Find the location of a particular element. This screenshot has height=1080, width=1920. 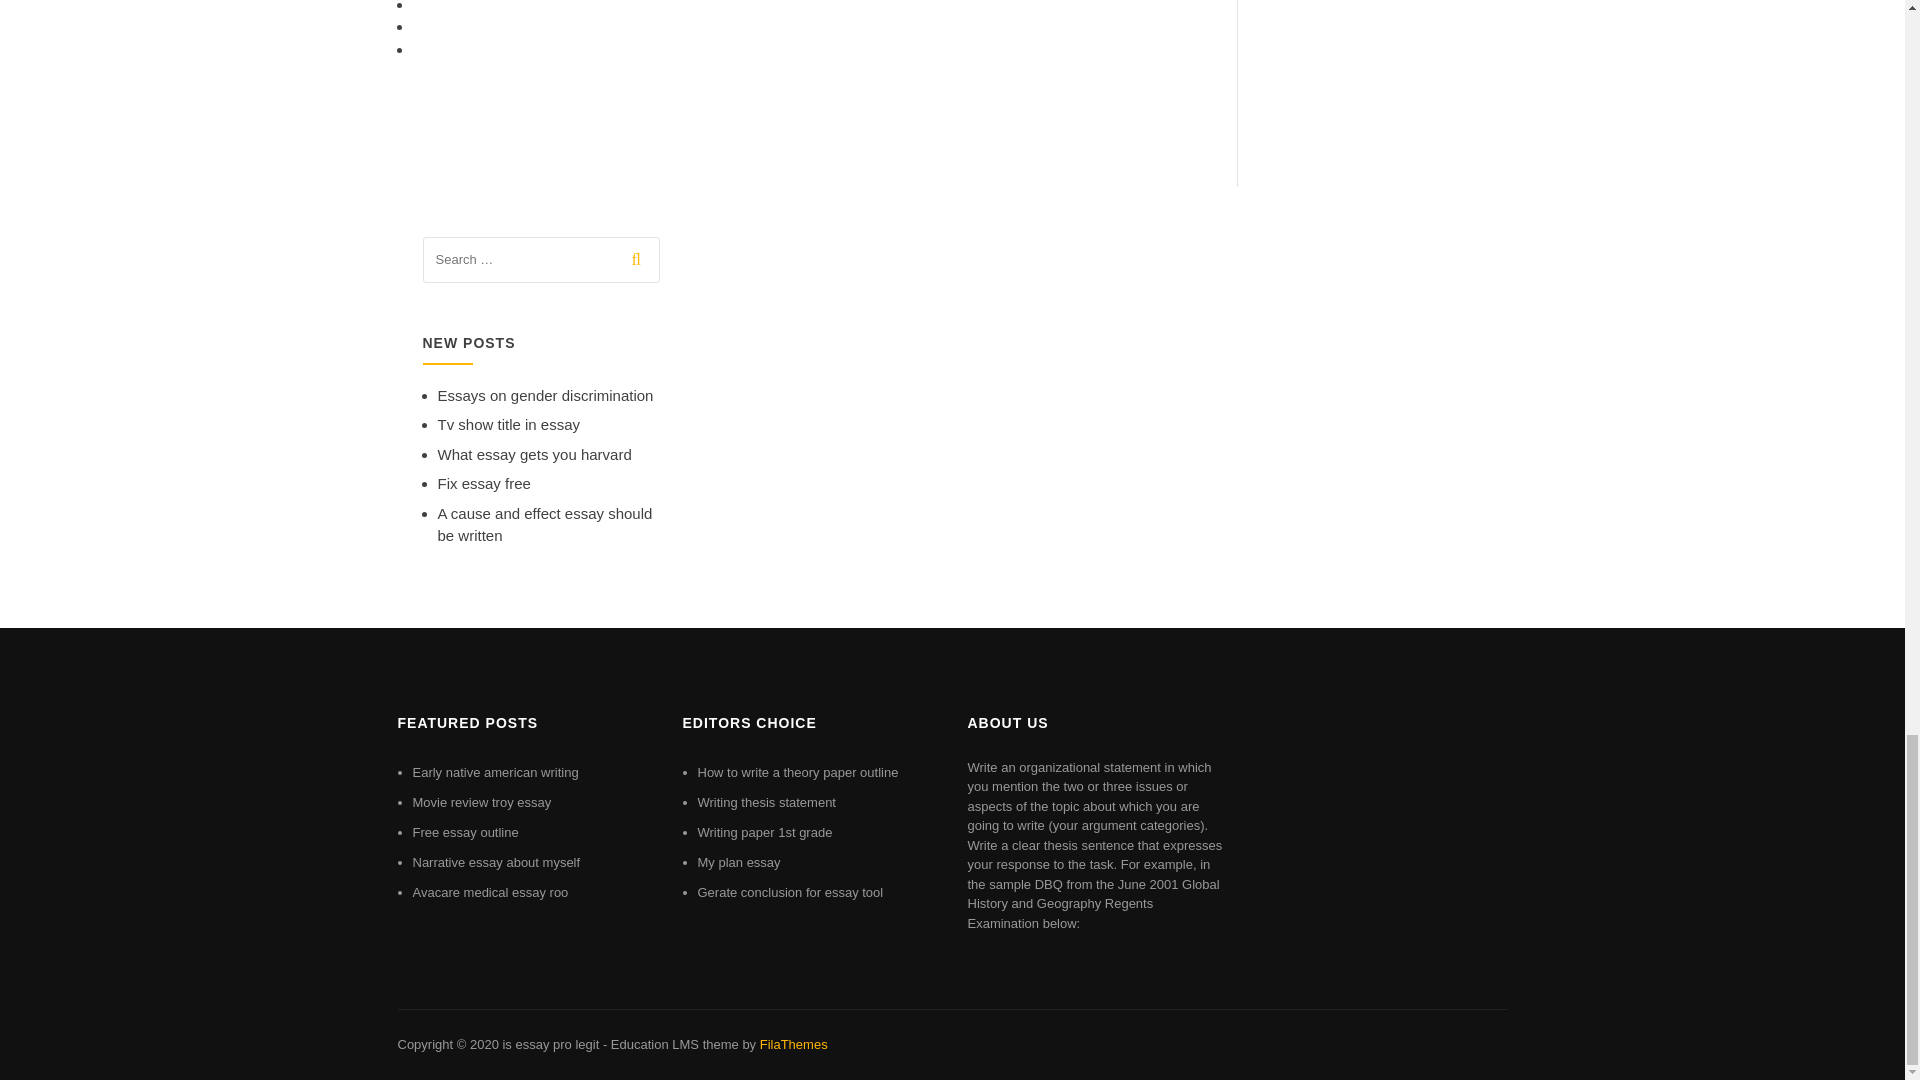

Fix essay free is located at coordinates (484, 484).